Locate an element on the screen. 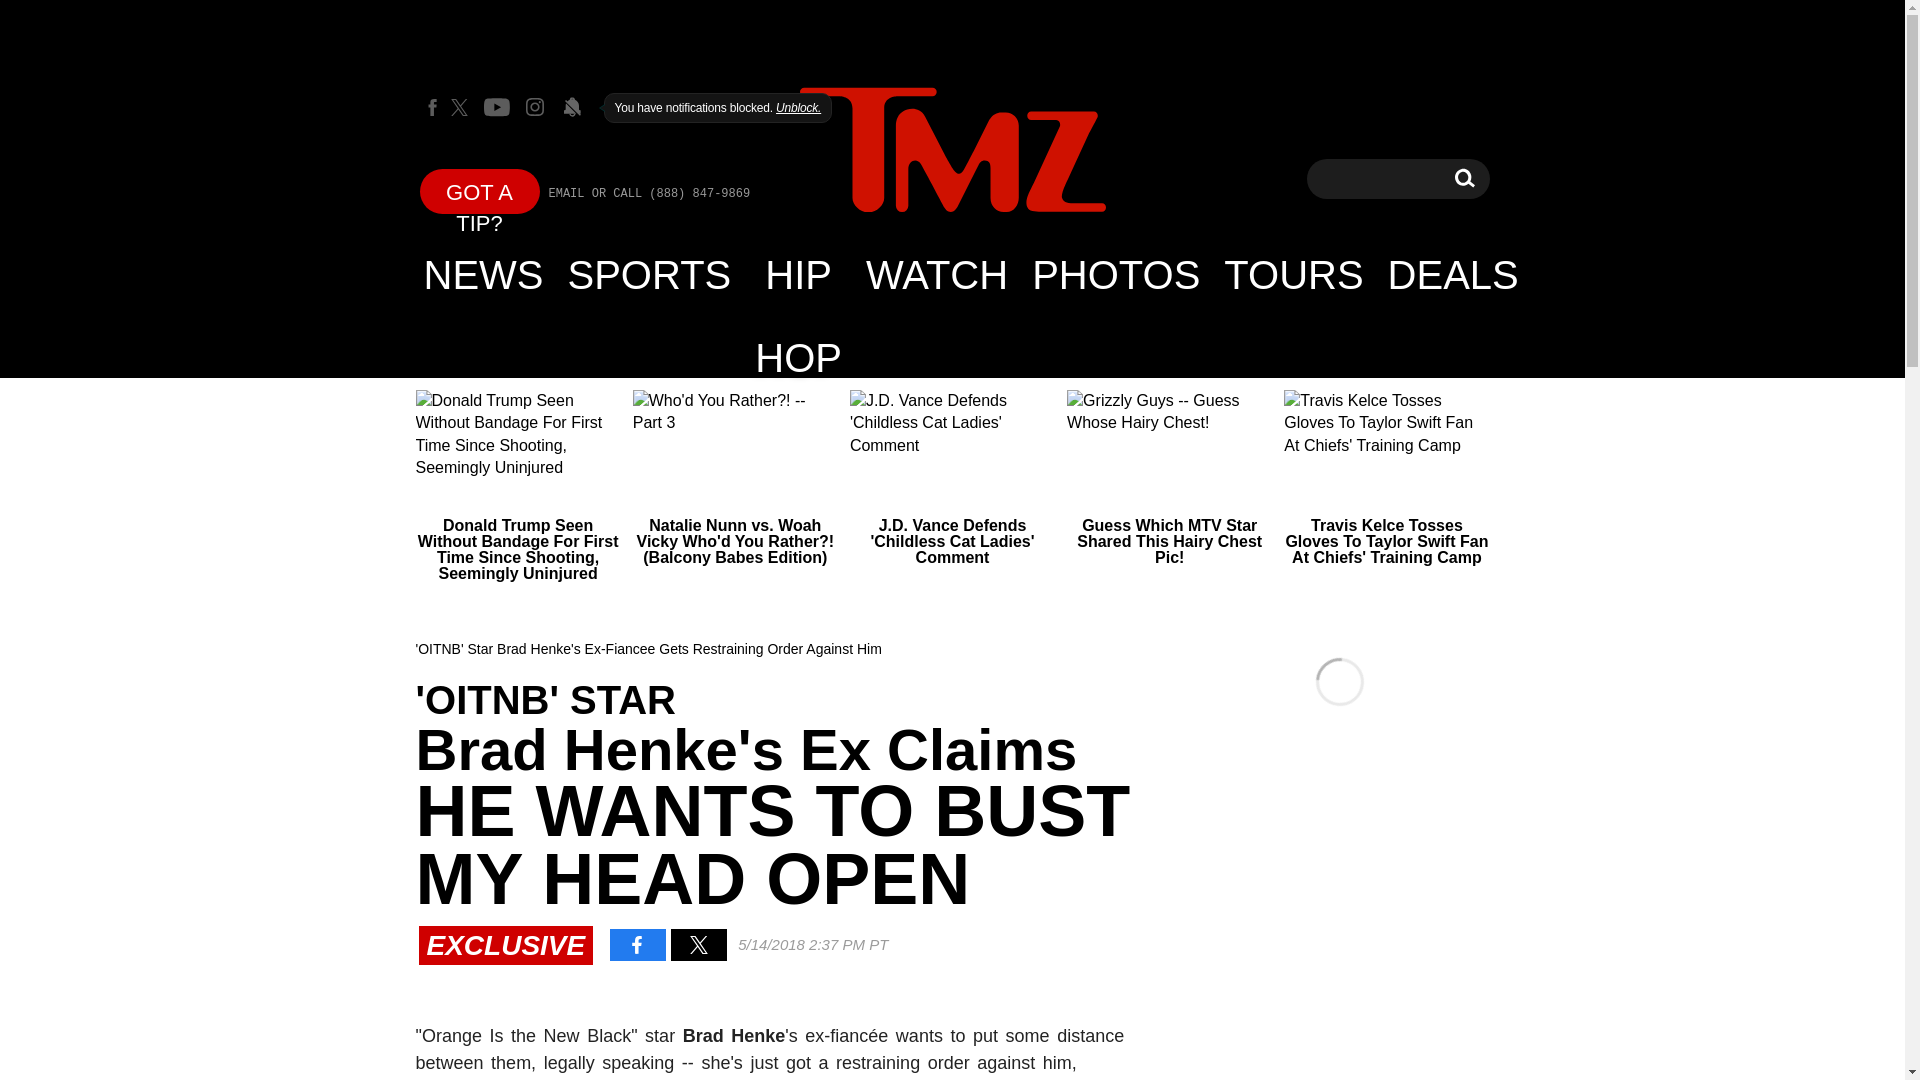 The height and width of the screenshot is (1080, 1920). PHOTOS is located at coordinates (1115, 274).